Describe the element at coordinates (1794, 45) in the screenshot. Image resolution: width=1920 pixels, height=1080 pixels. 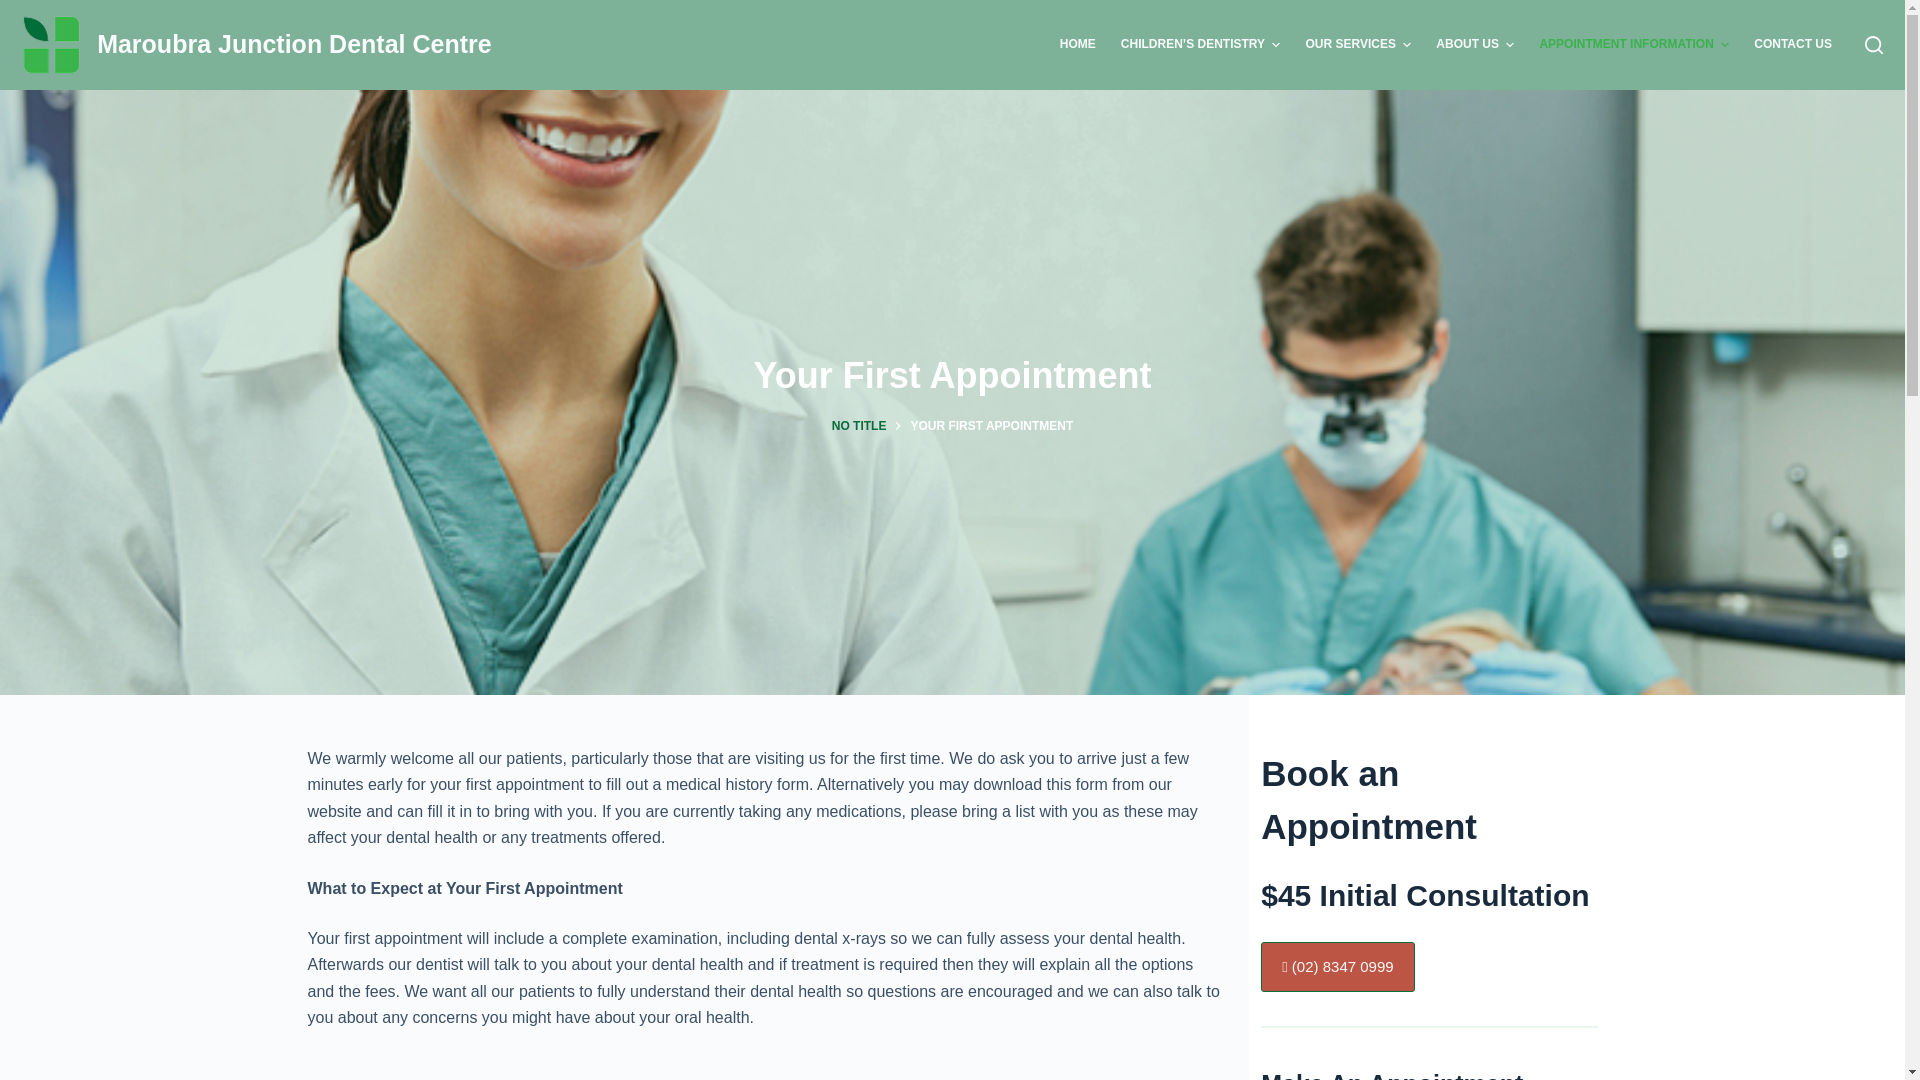
I see `CONTACT US` at that location.